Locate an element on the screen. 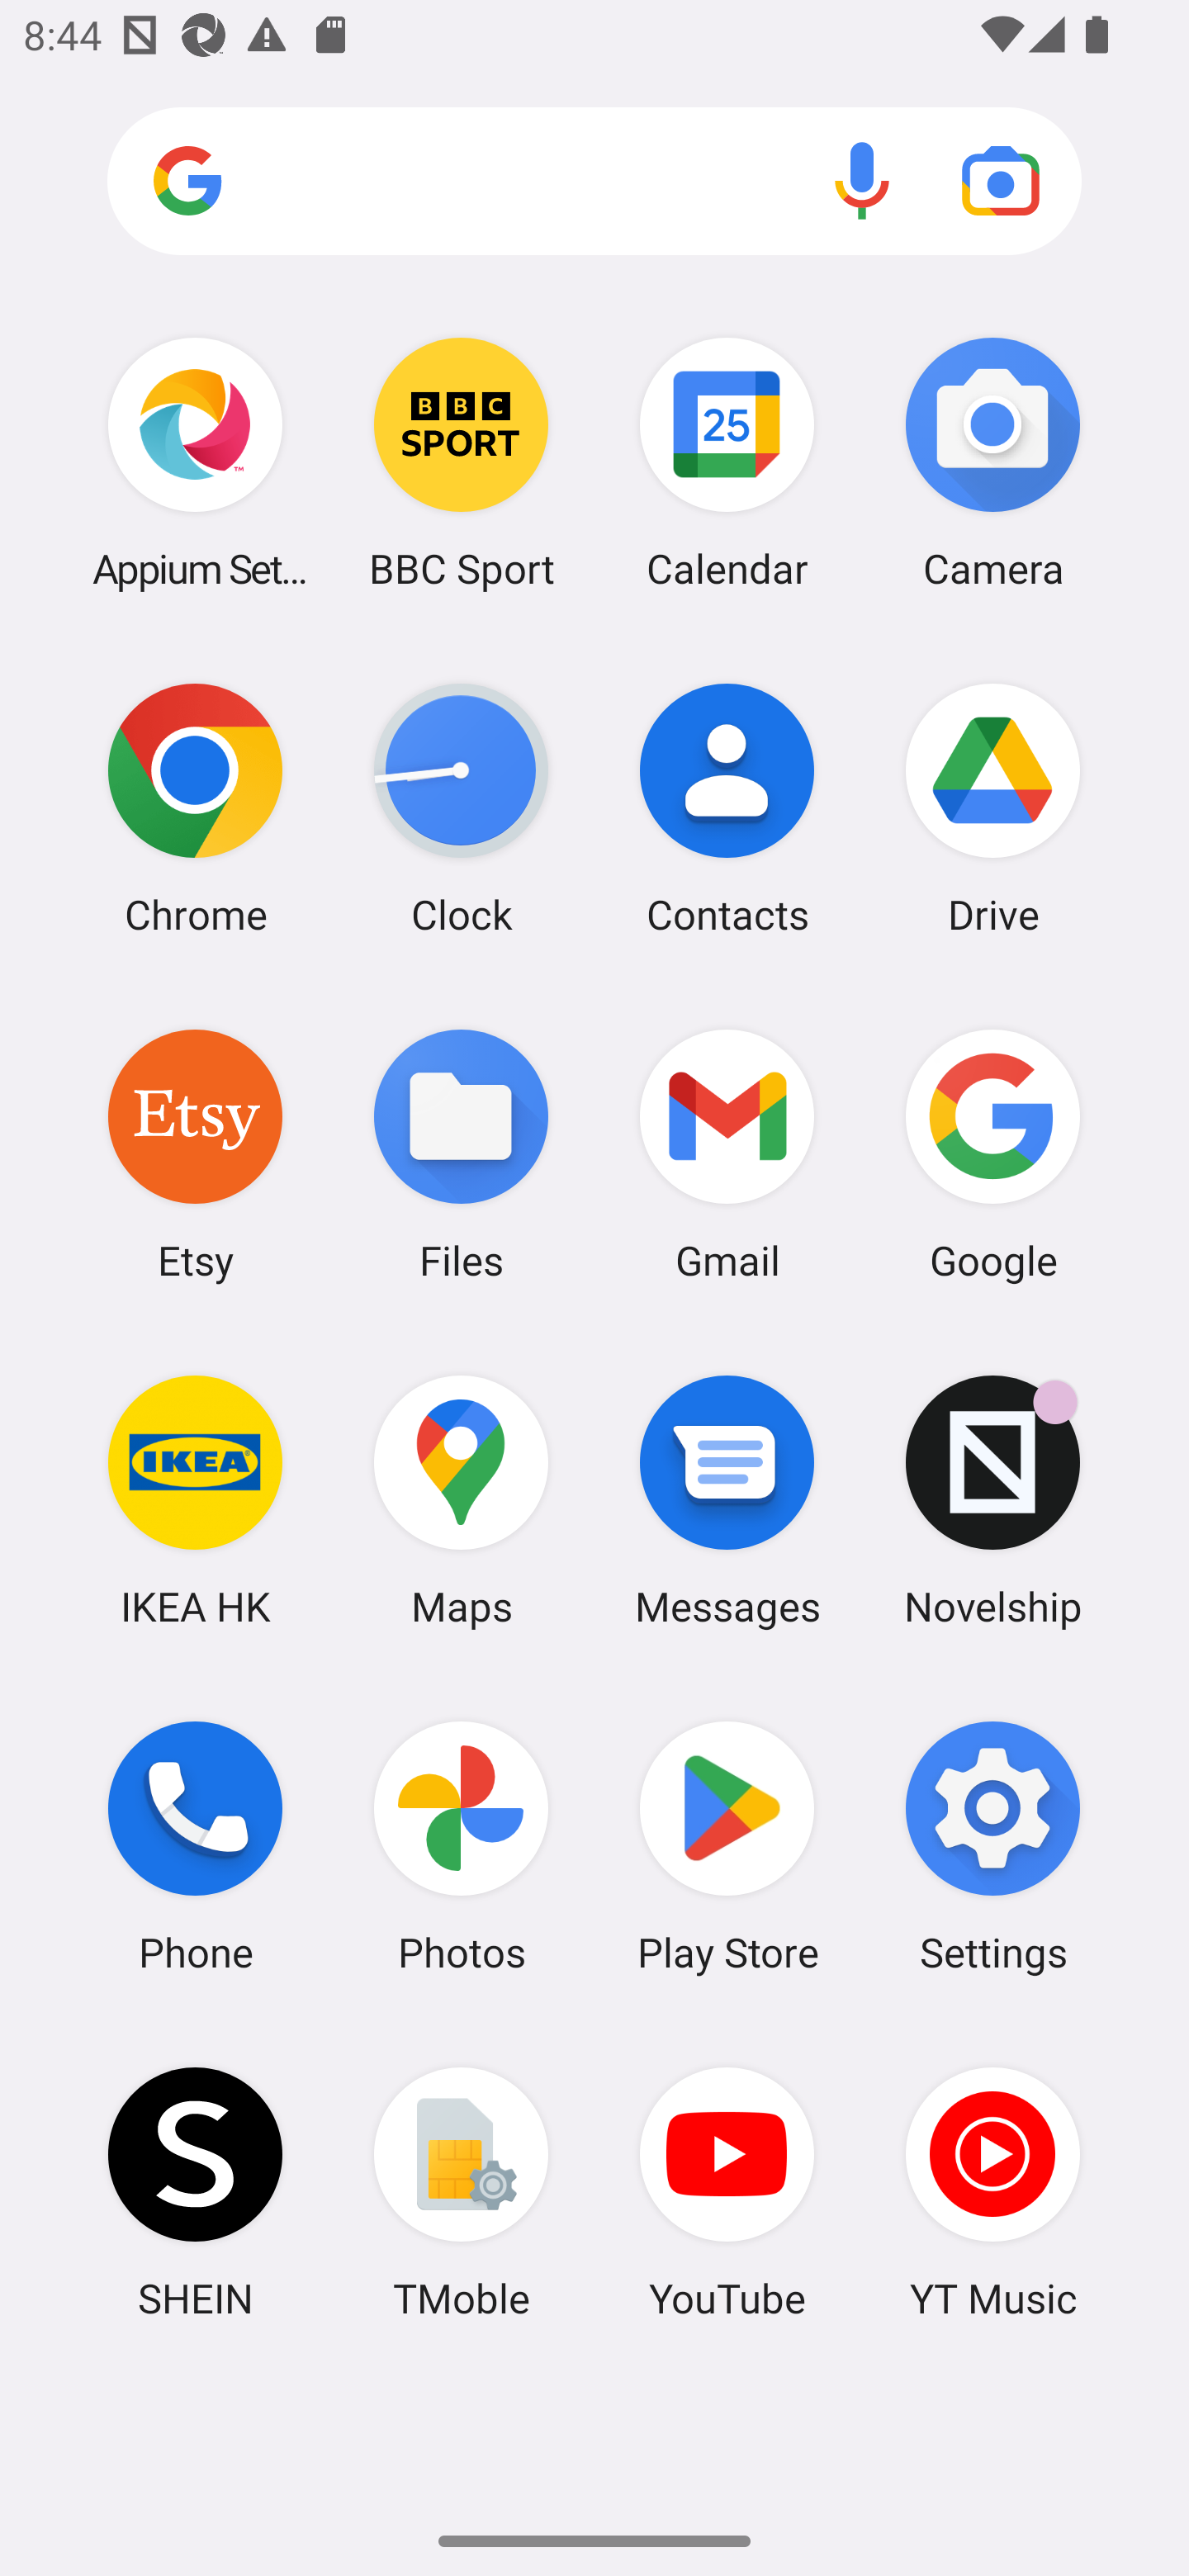 The height and width of the screenshot is (2576, 1189). Etsy is located at coordinates (195, 1153).